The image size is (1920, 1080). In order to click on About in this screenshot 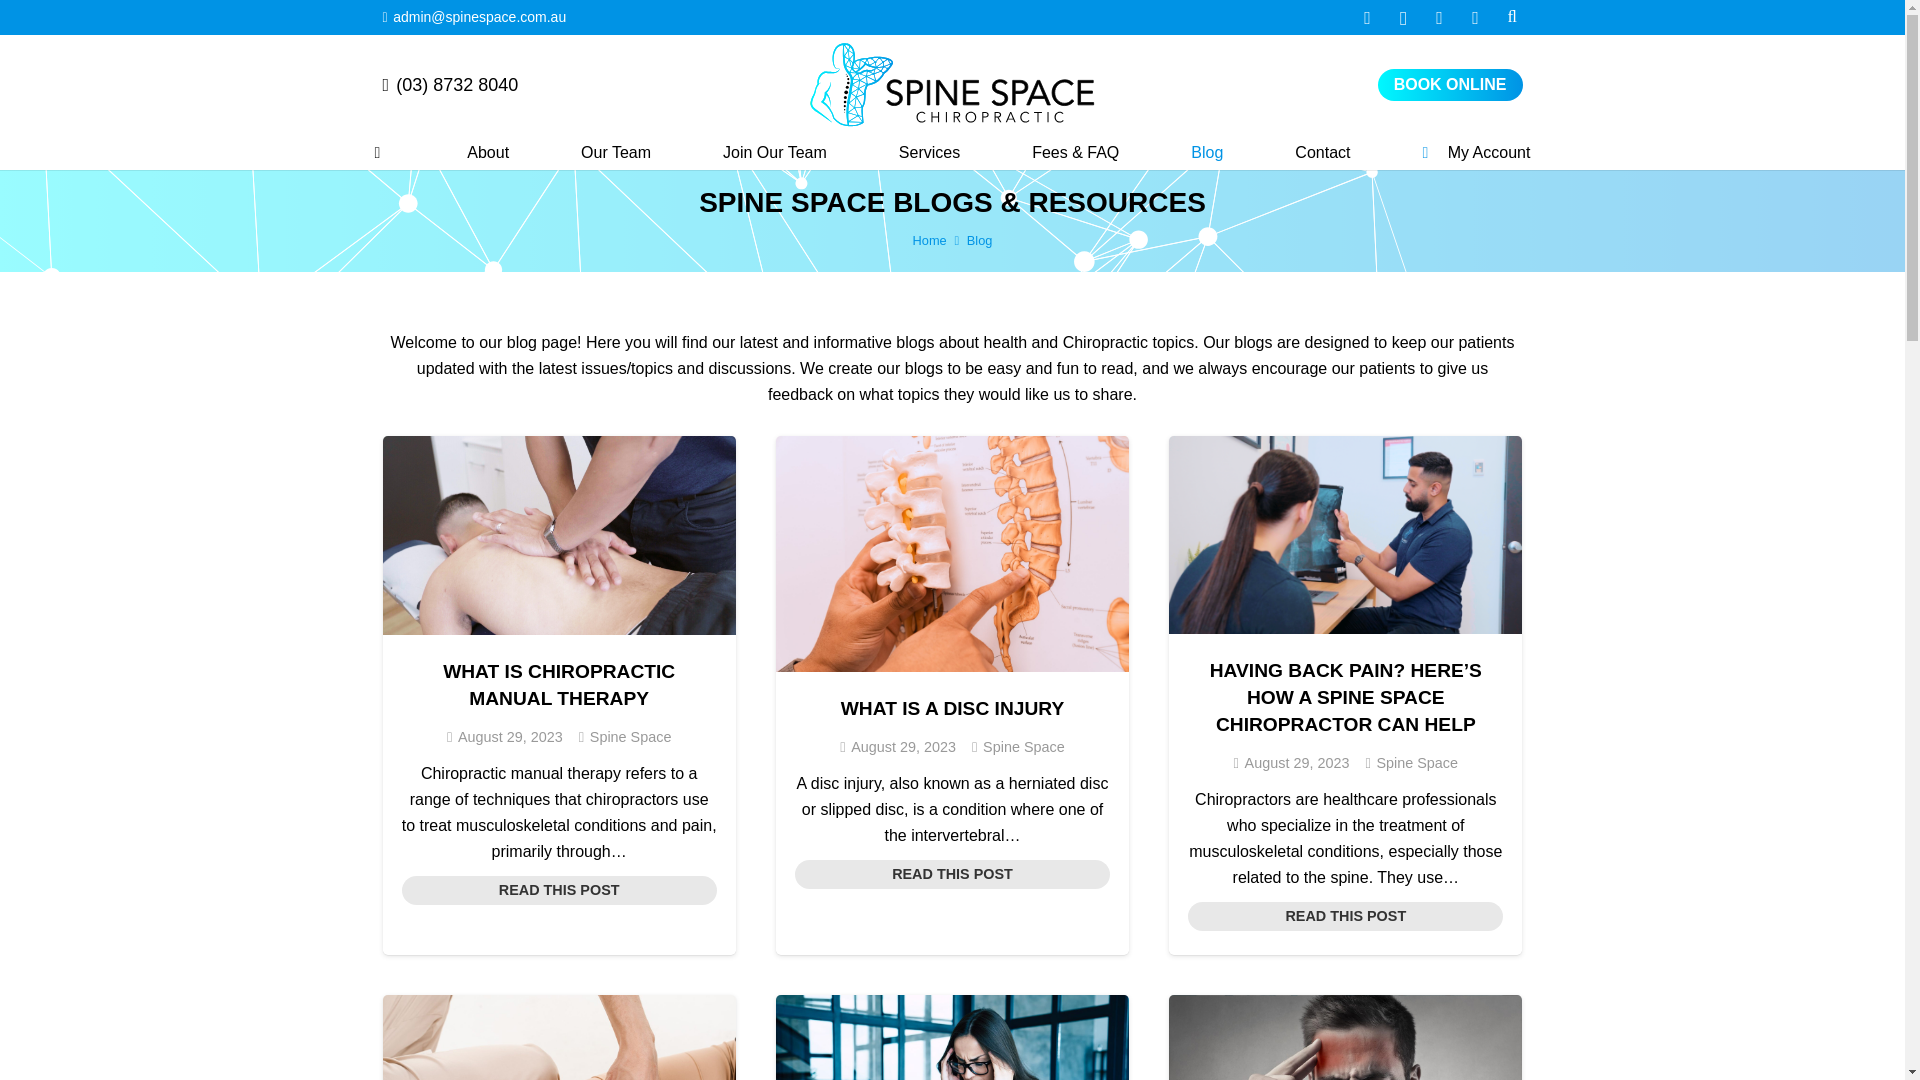, I will do `click(488, 153)`.